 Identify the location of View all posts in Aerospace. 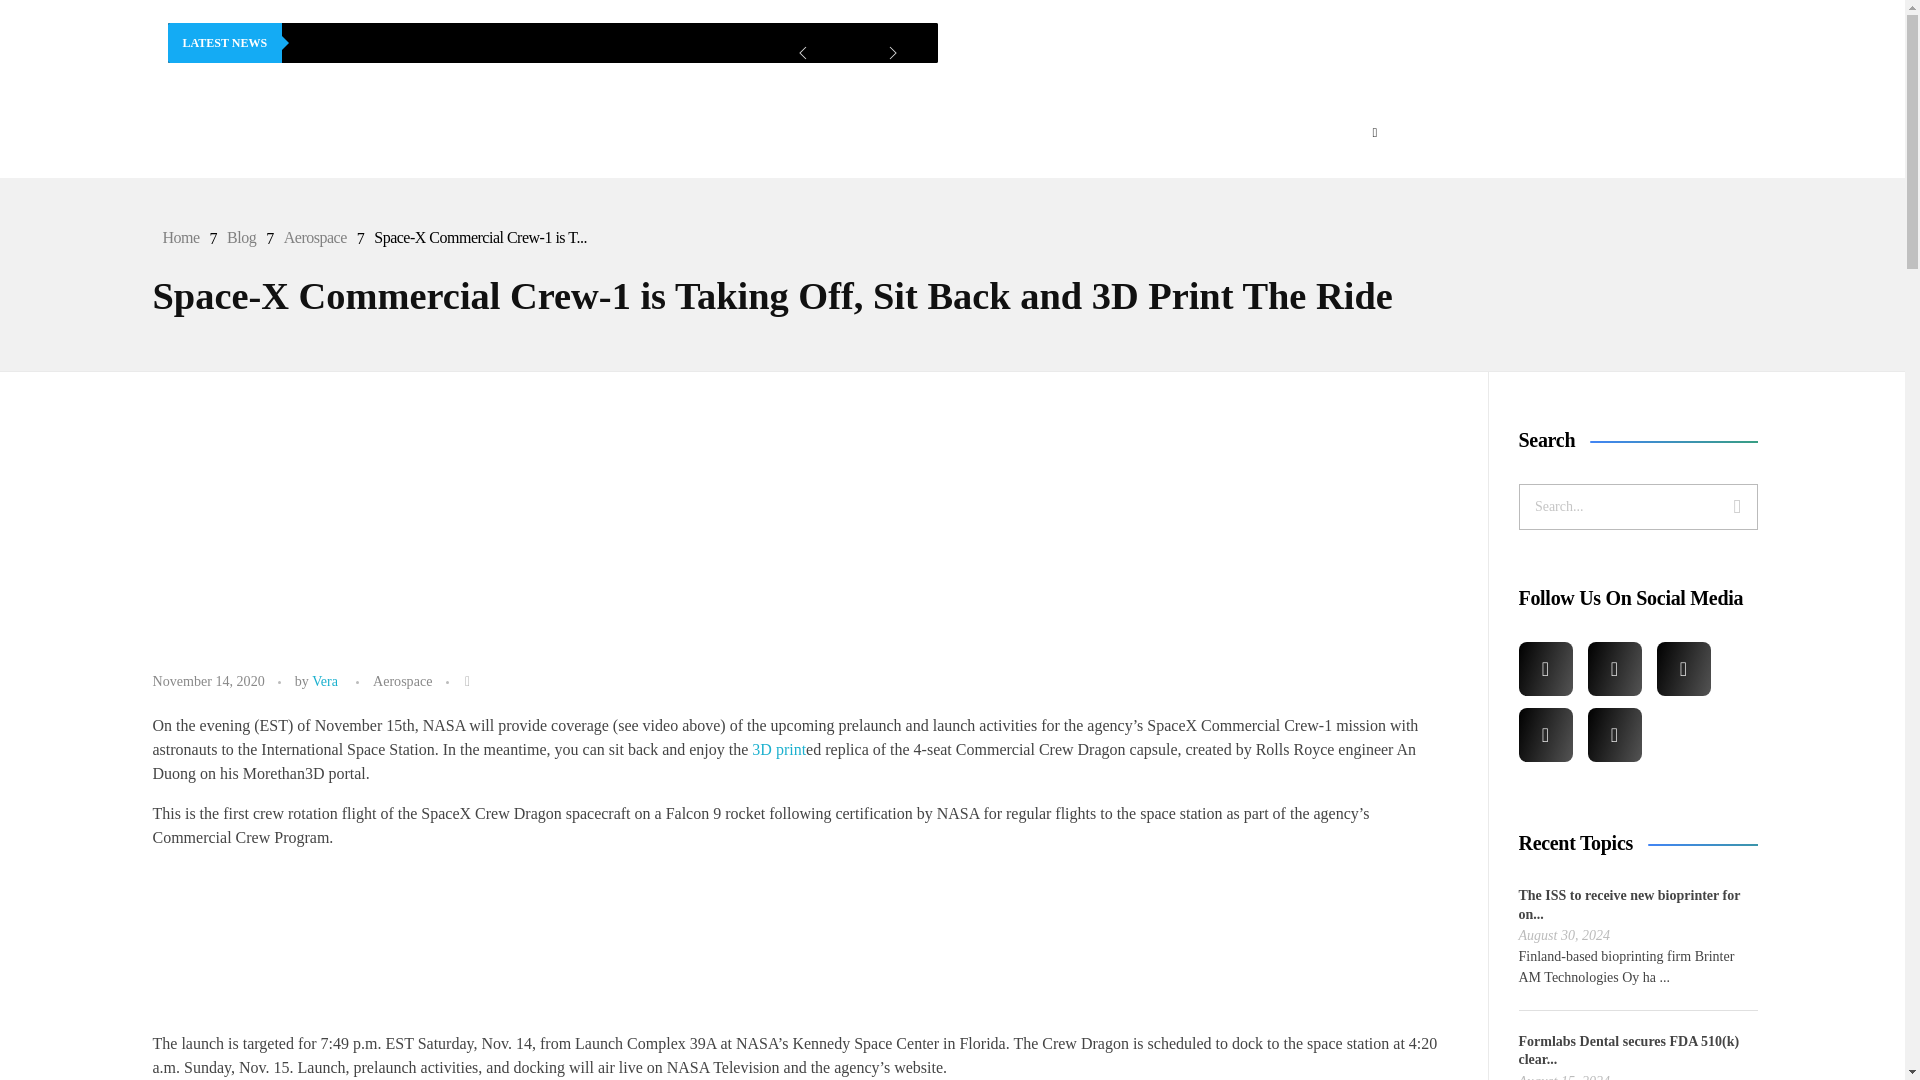
(402, 681).